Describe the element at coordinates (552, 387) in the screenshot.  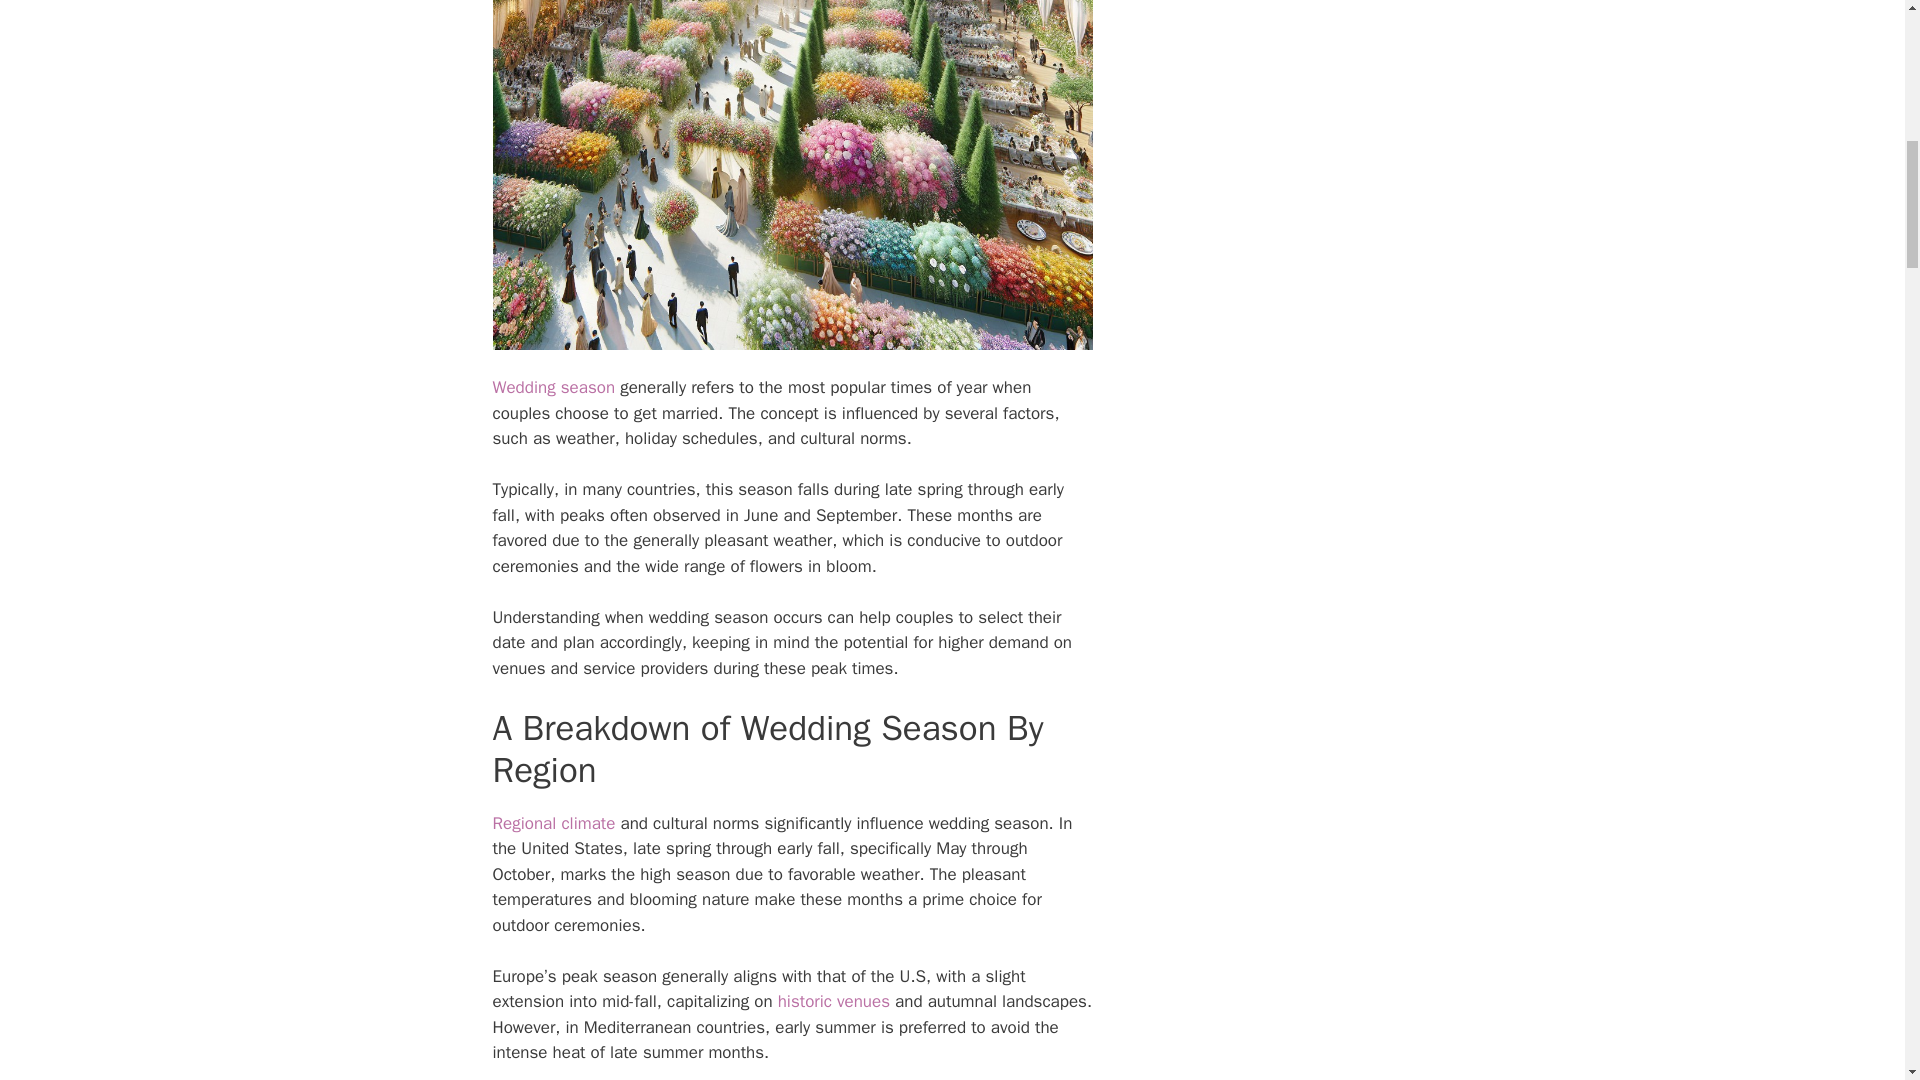
I see `Wedding season` at that location.